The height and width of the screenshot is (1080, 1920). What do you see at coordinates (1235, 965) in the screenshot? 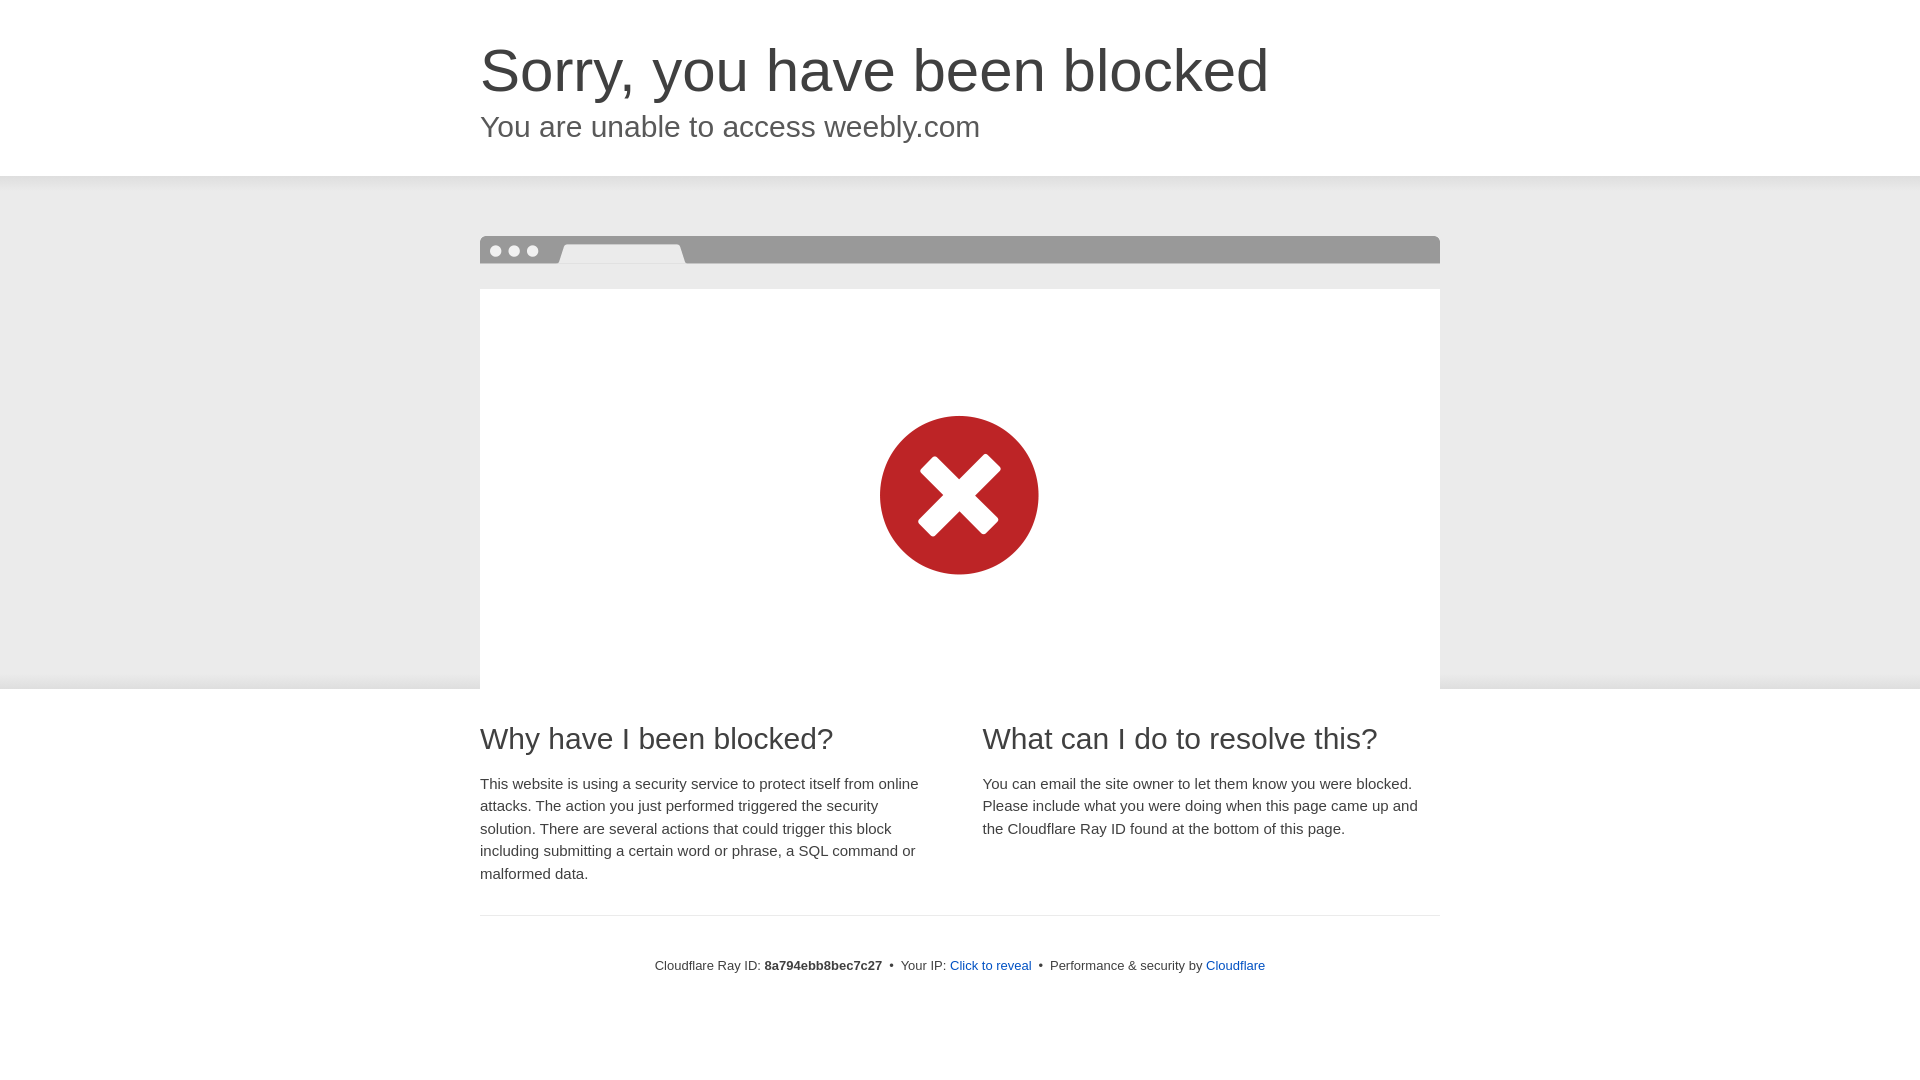
I see `Cloudflare` at bounding box center [1235, 965].